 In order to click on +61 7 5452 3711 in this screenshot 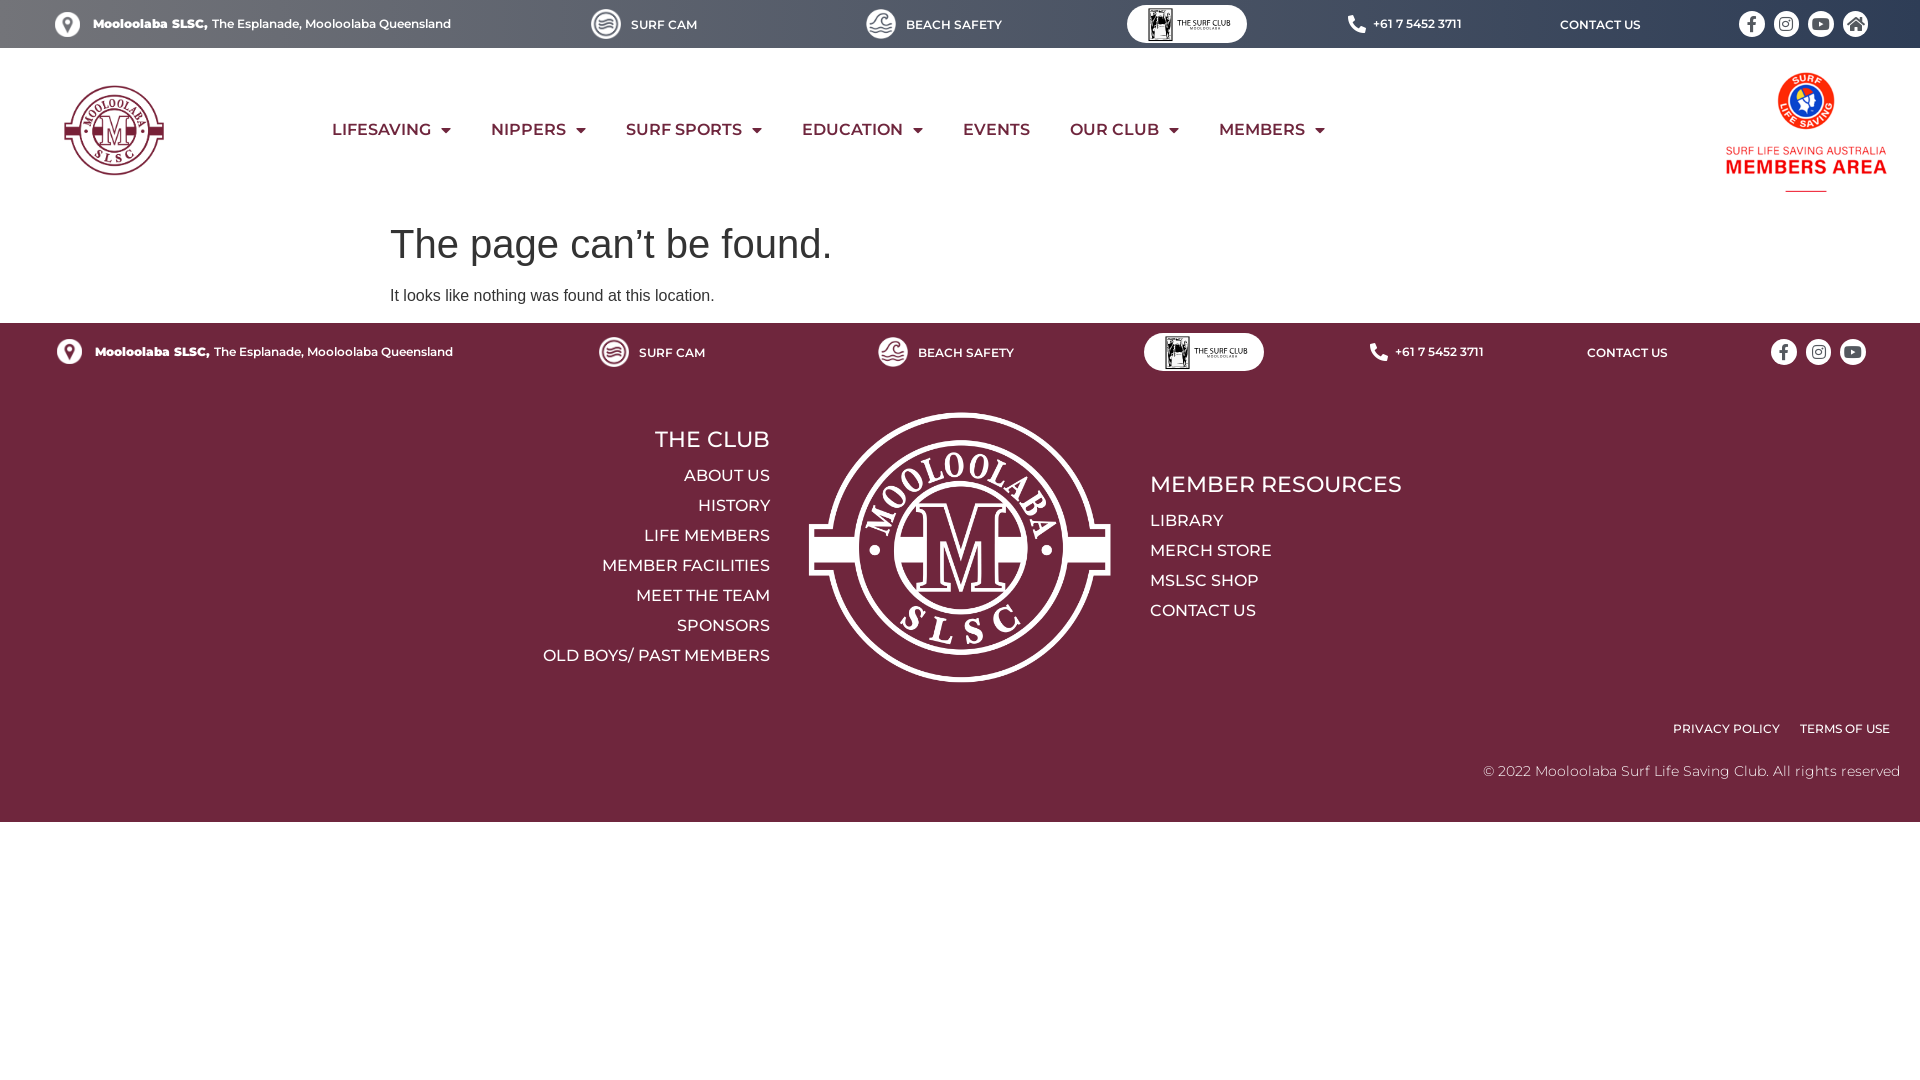, I will do `click(1426, 352)`.